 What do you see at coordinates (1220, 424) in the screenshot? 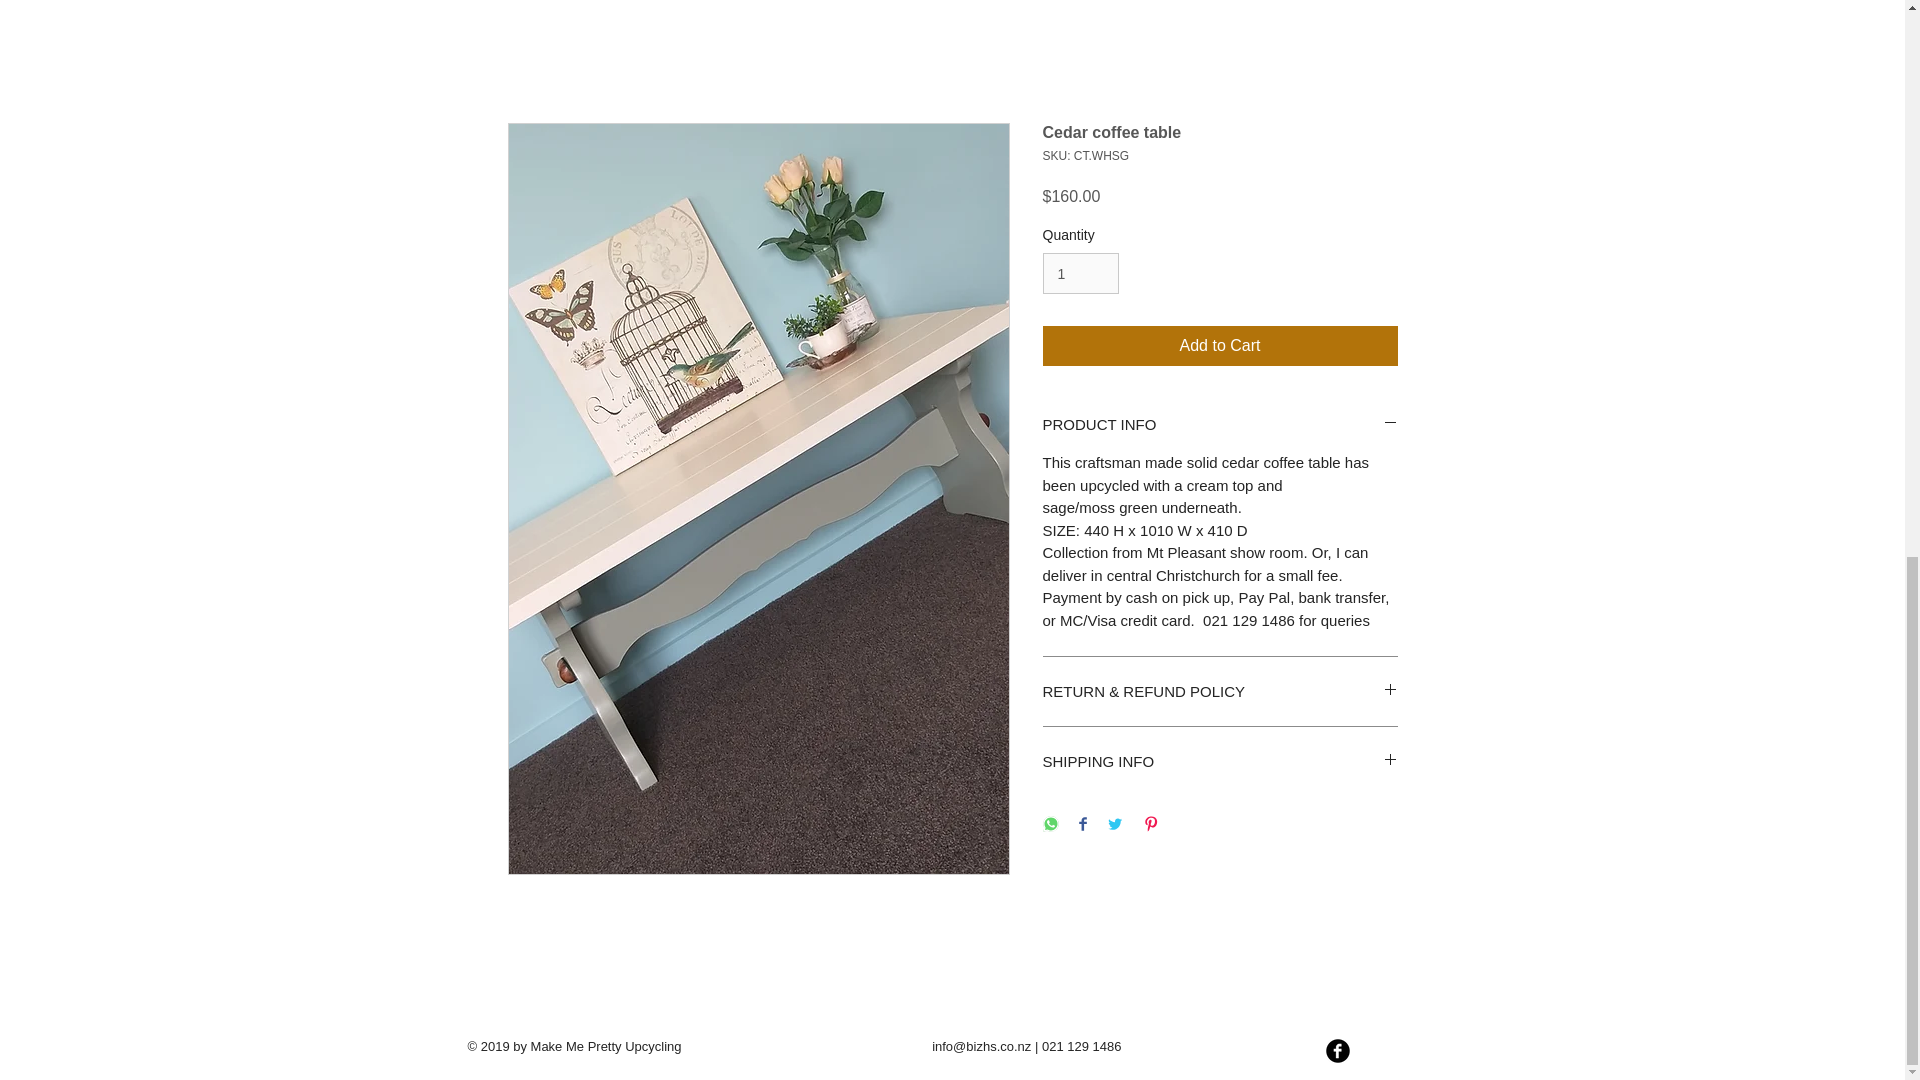
I see `PRODUCT INFO` at bounding box center [1220, 424].